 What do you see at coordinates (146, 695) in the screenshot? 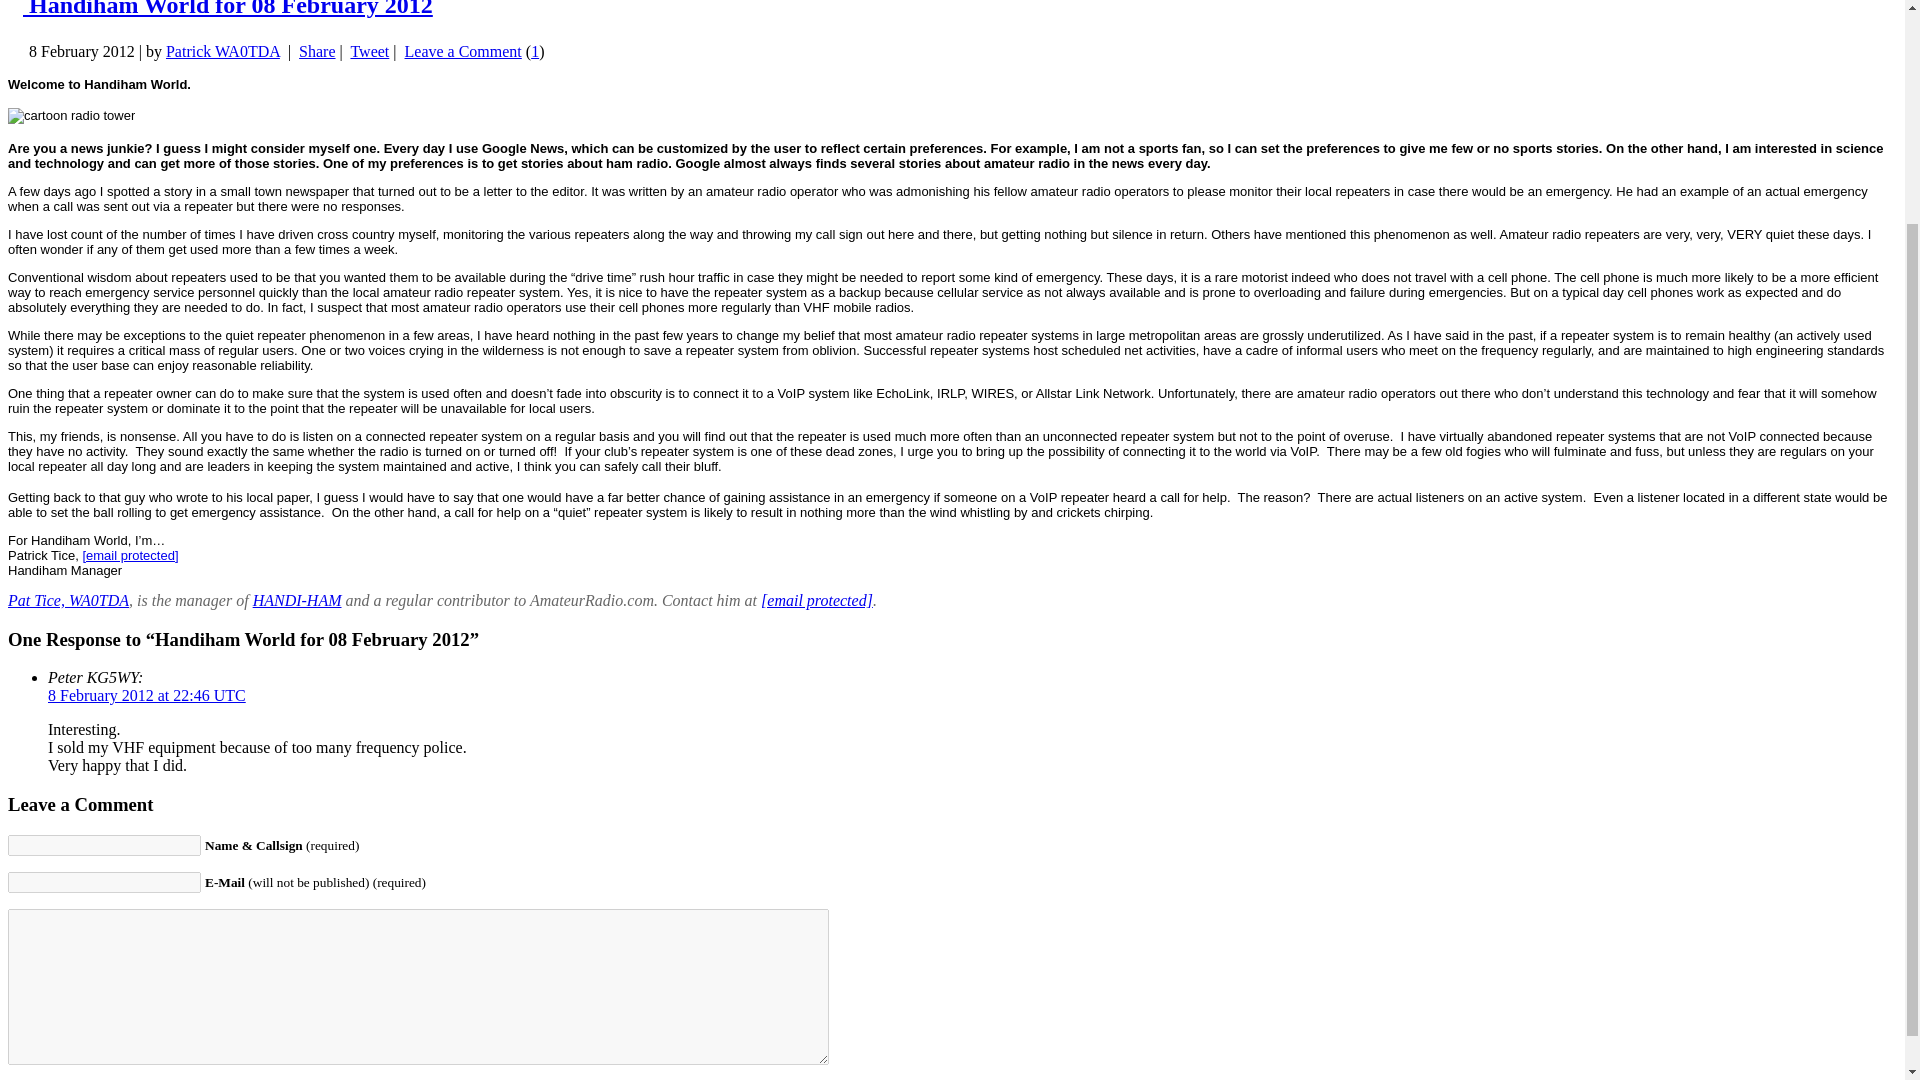
I see `8 February 2012 at 22:46 UTC` at bounding box center [146, 695].